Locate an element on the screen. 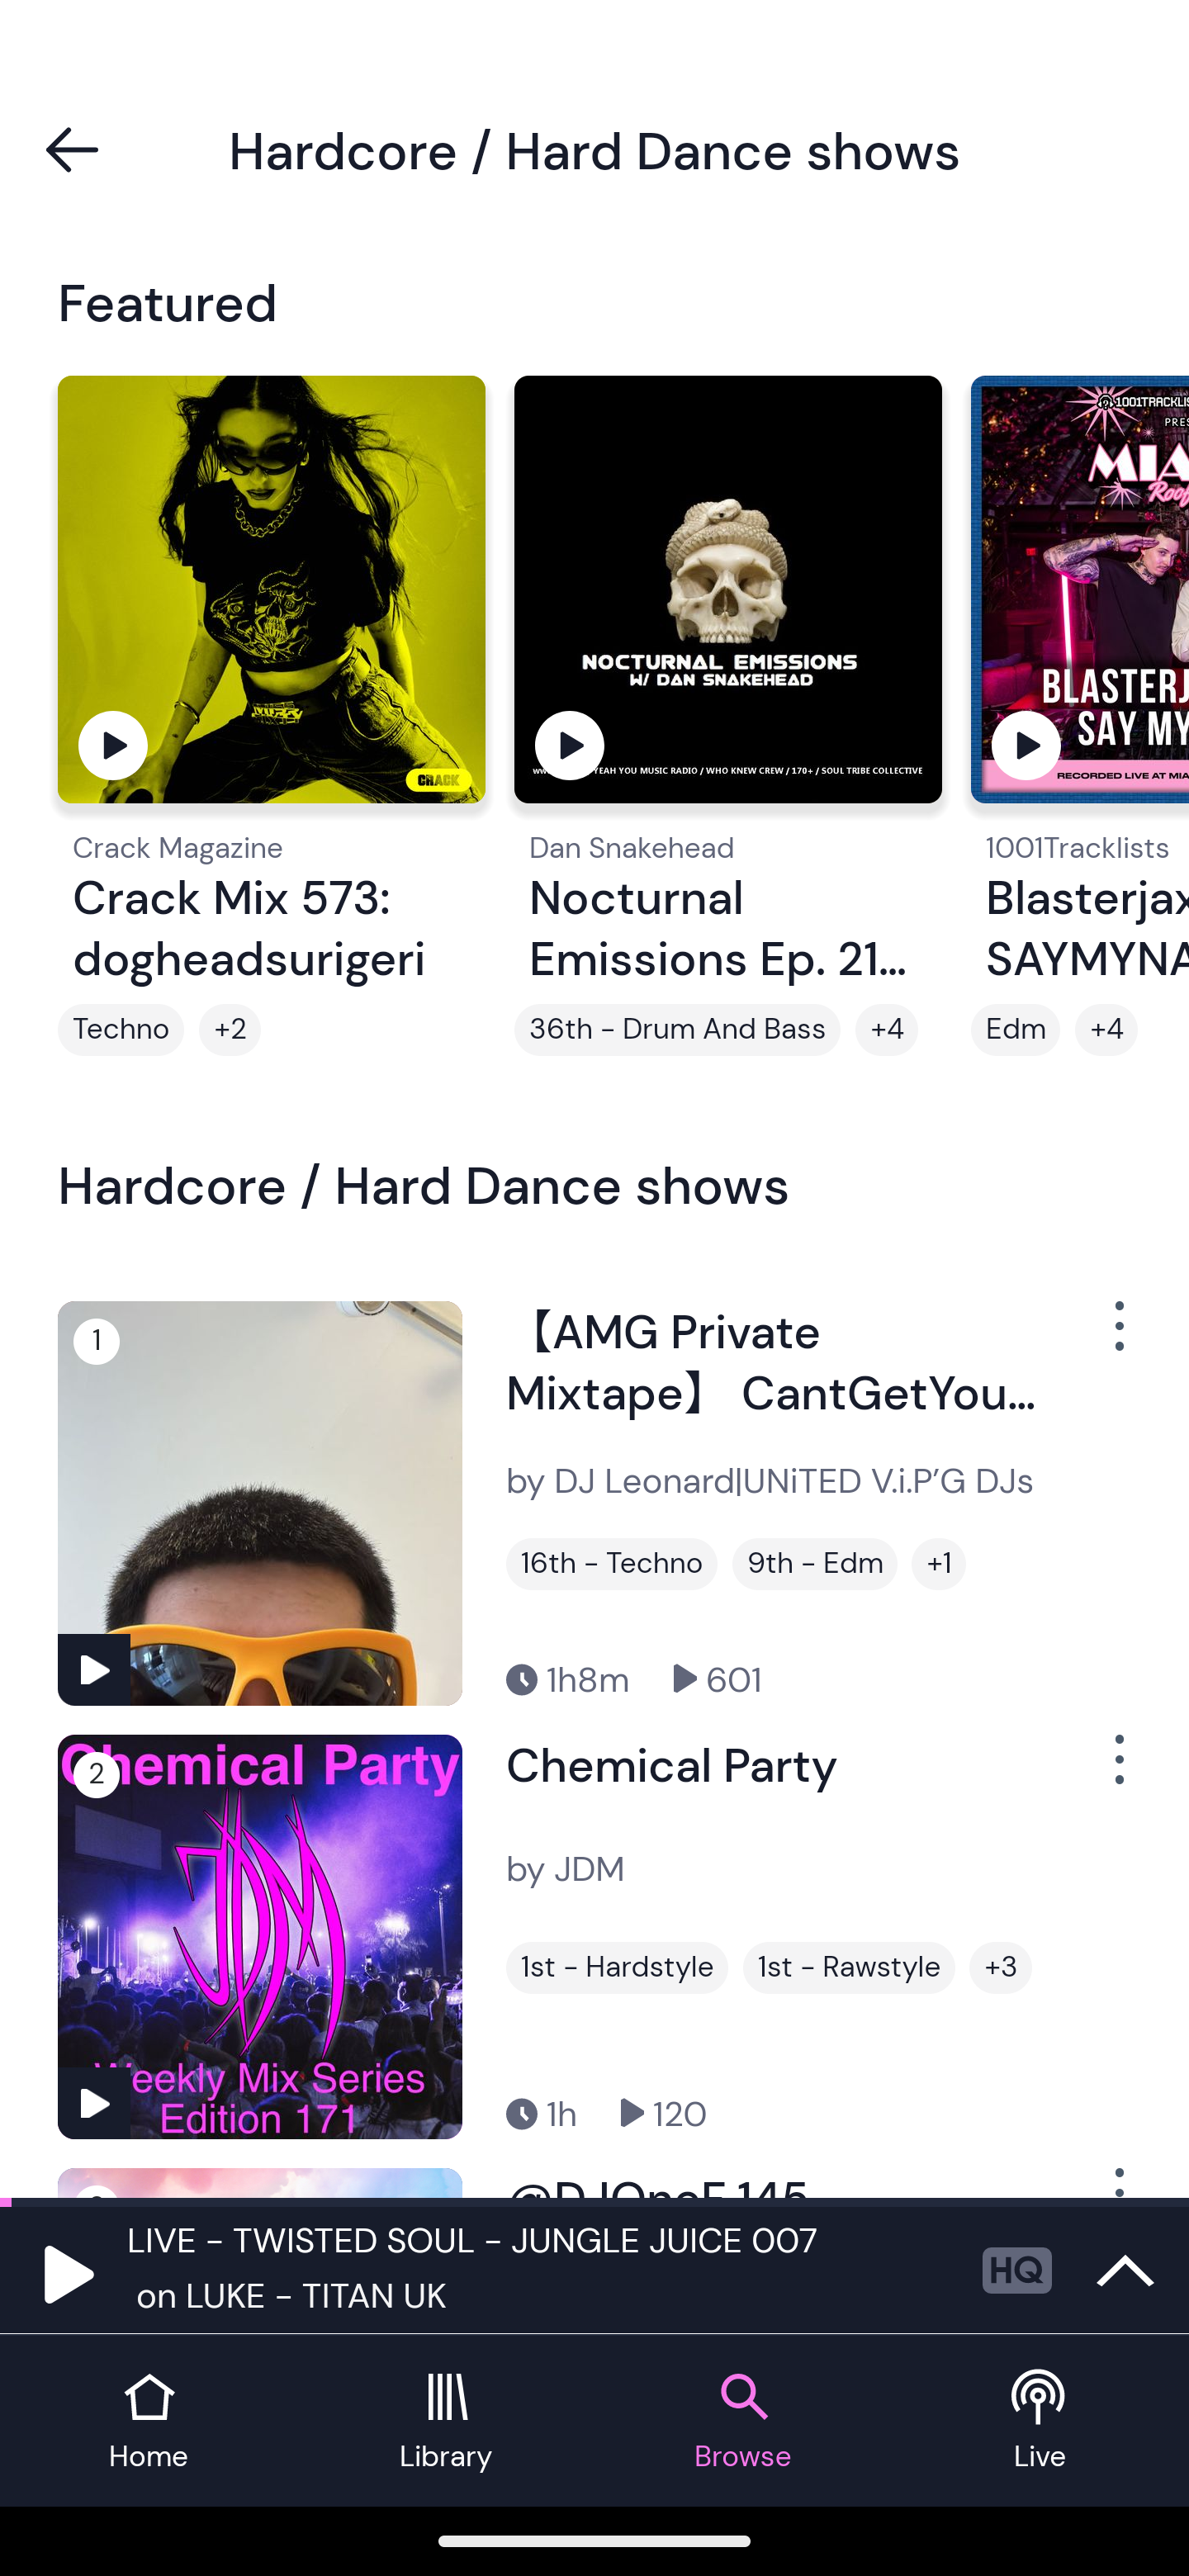  Live tab Live is located at coordinates (1040, 2421).